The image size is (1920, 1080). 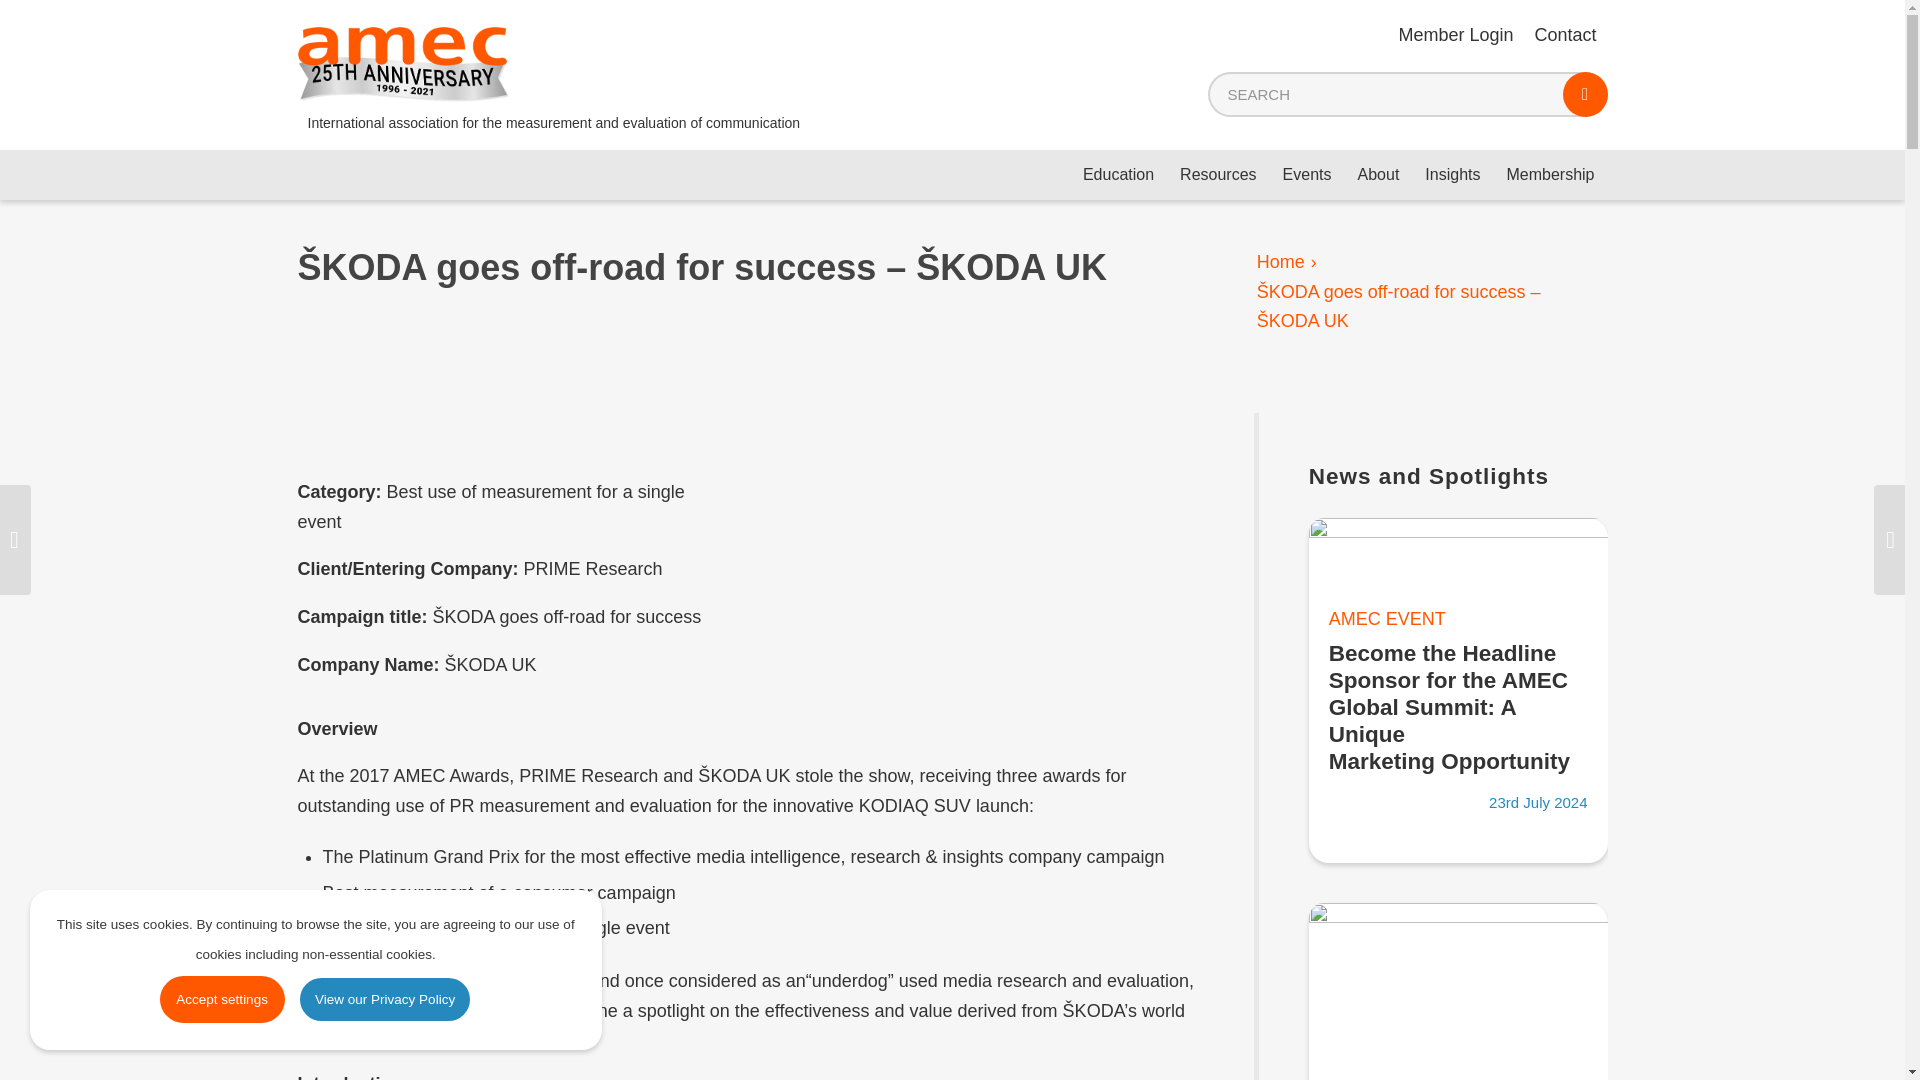 I want to click on Events, so click(x=1307, y=174).